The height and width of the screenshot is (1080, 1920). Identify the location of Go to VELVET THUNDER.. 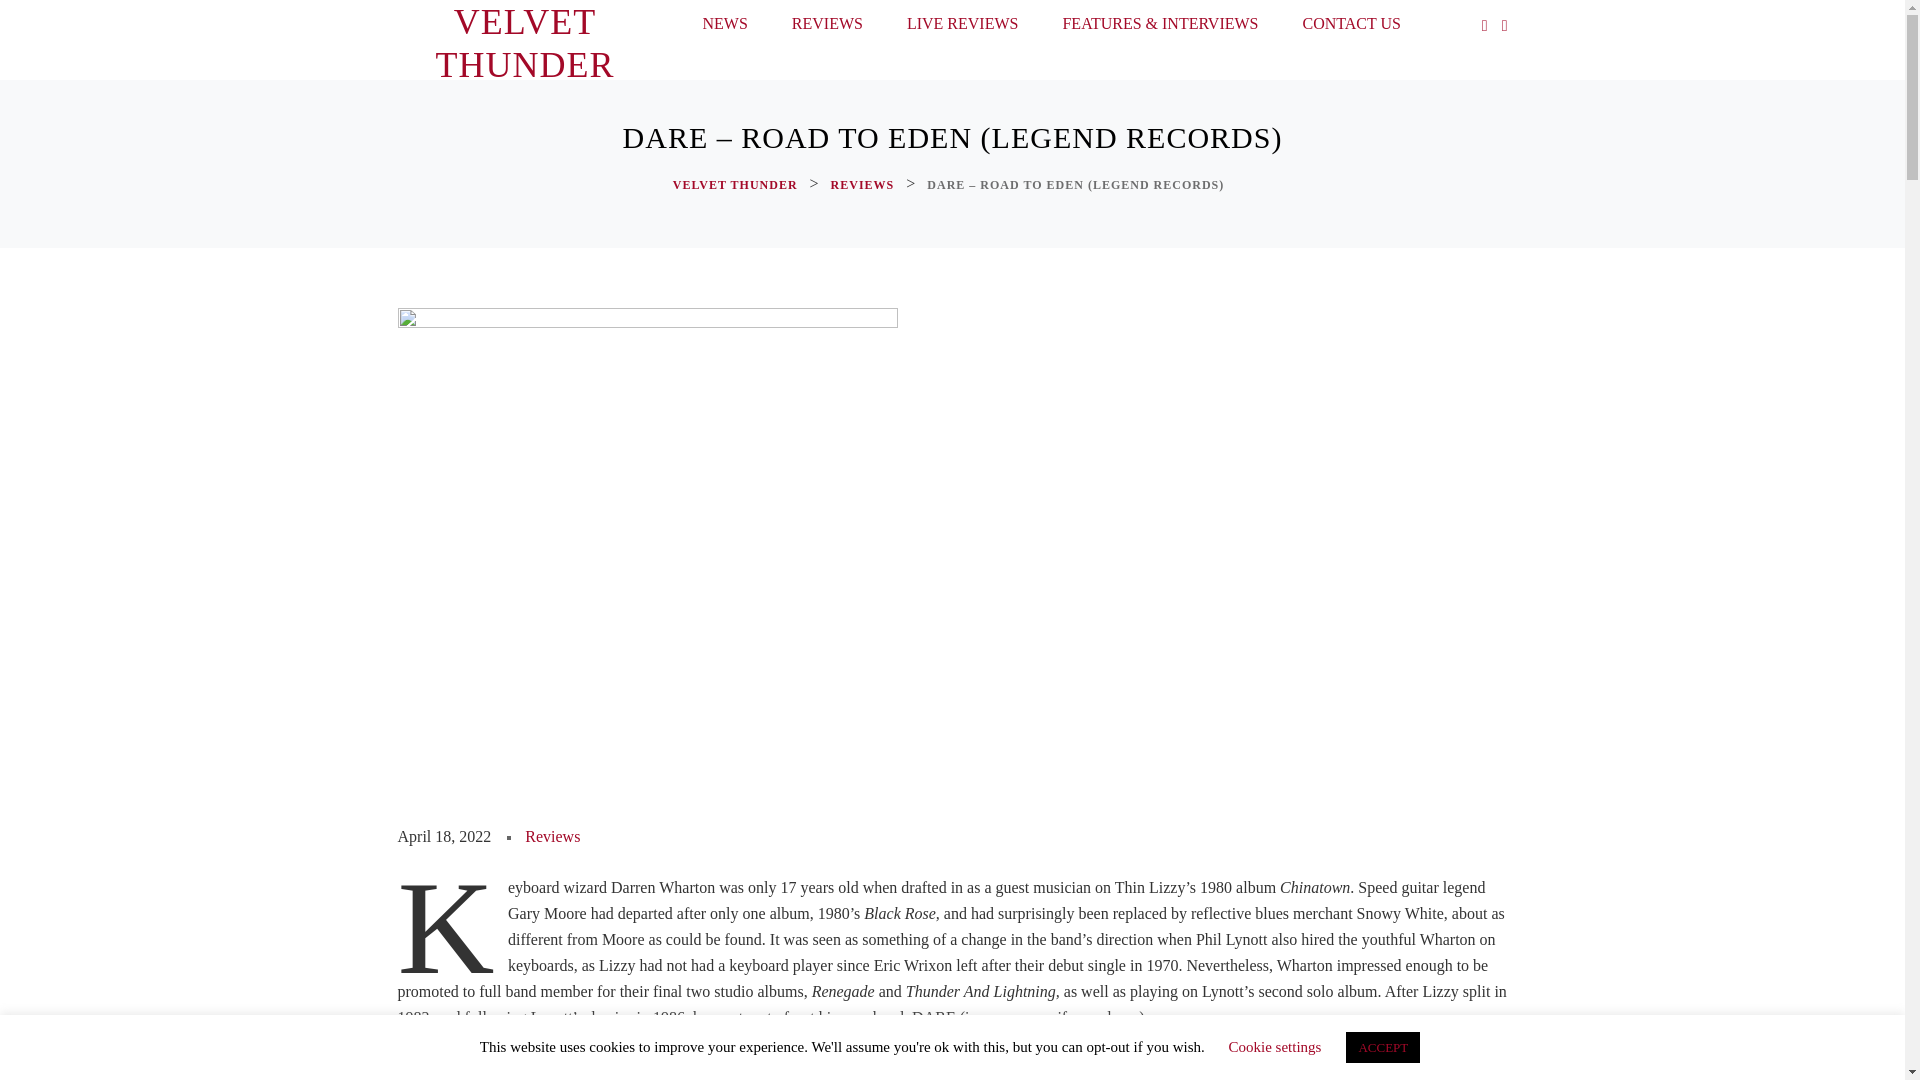
(738, 184).